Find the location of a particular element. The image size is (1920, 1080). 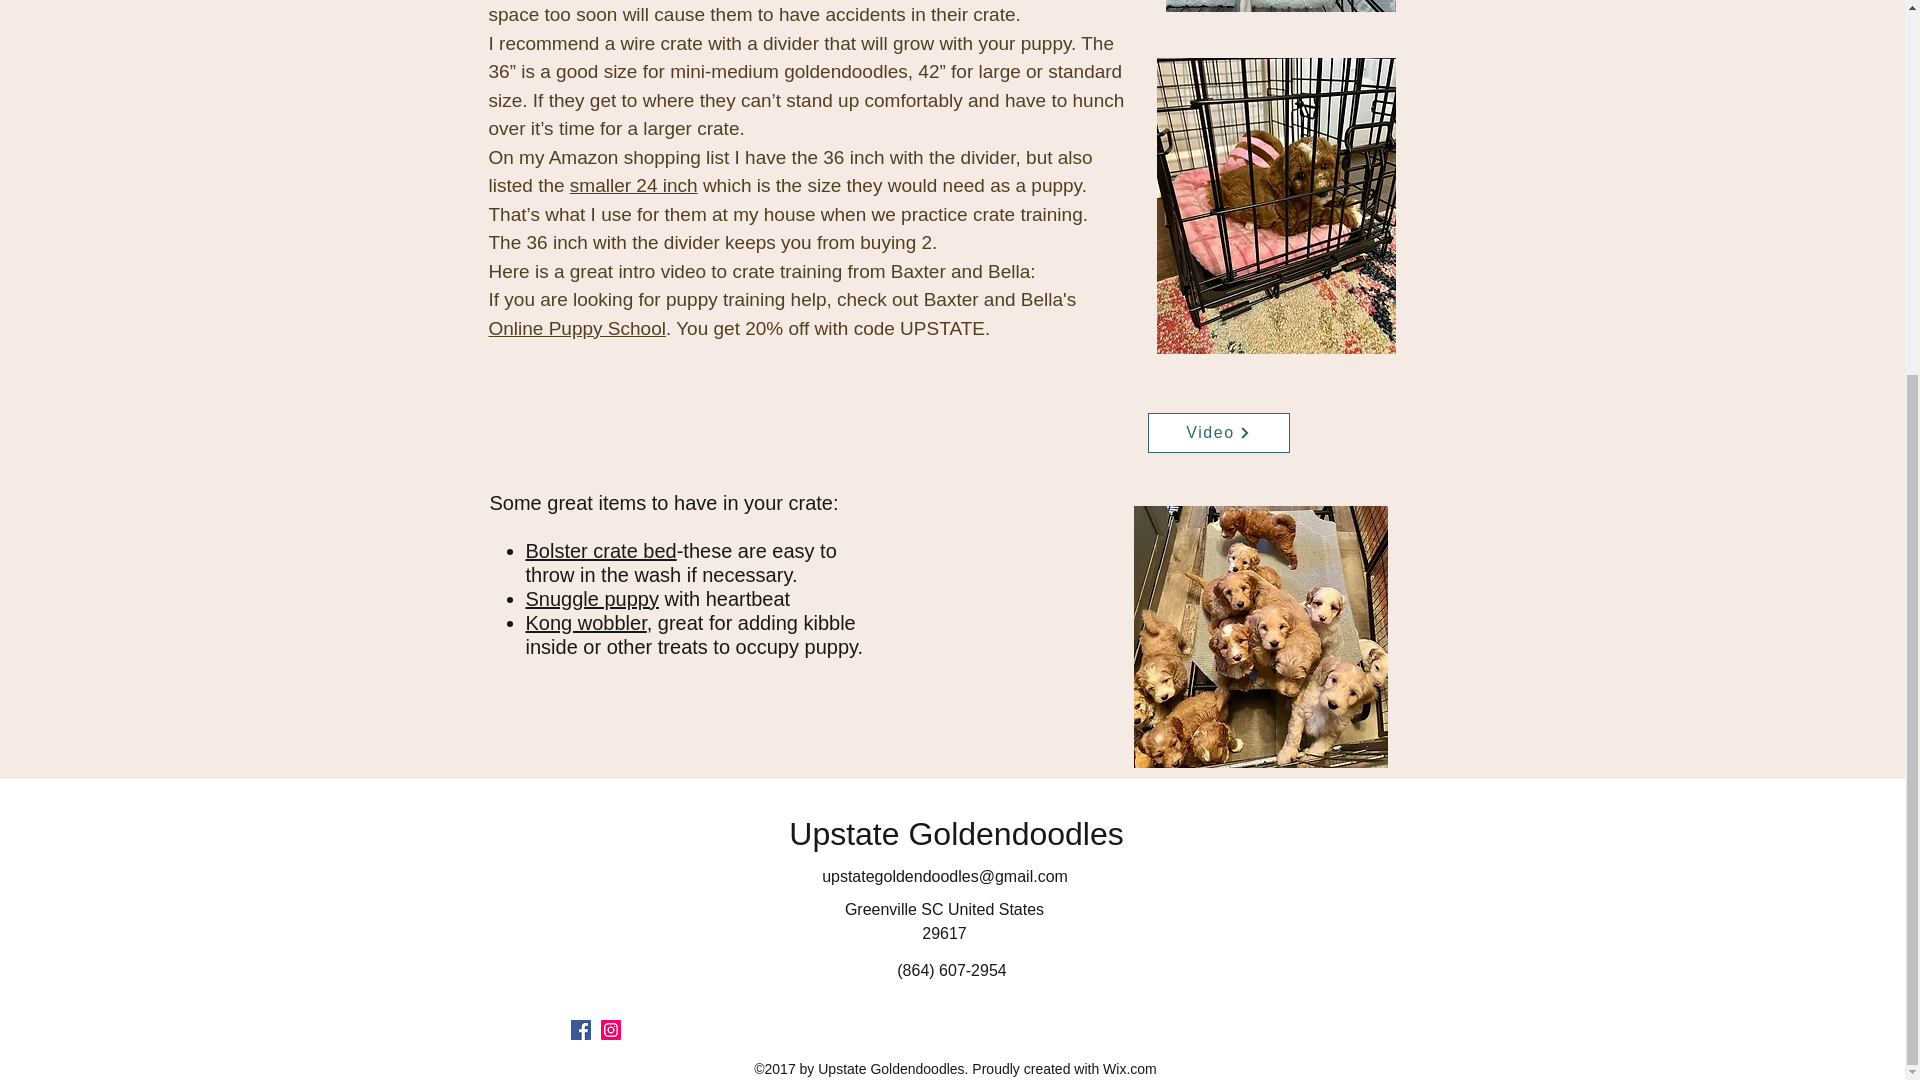

smaller 24 inch is located at coordinates (634, 184).